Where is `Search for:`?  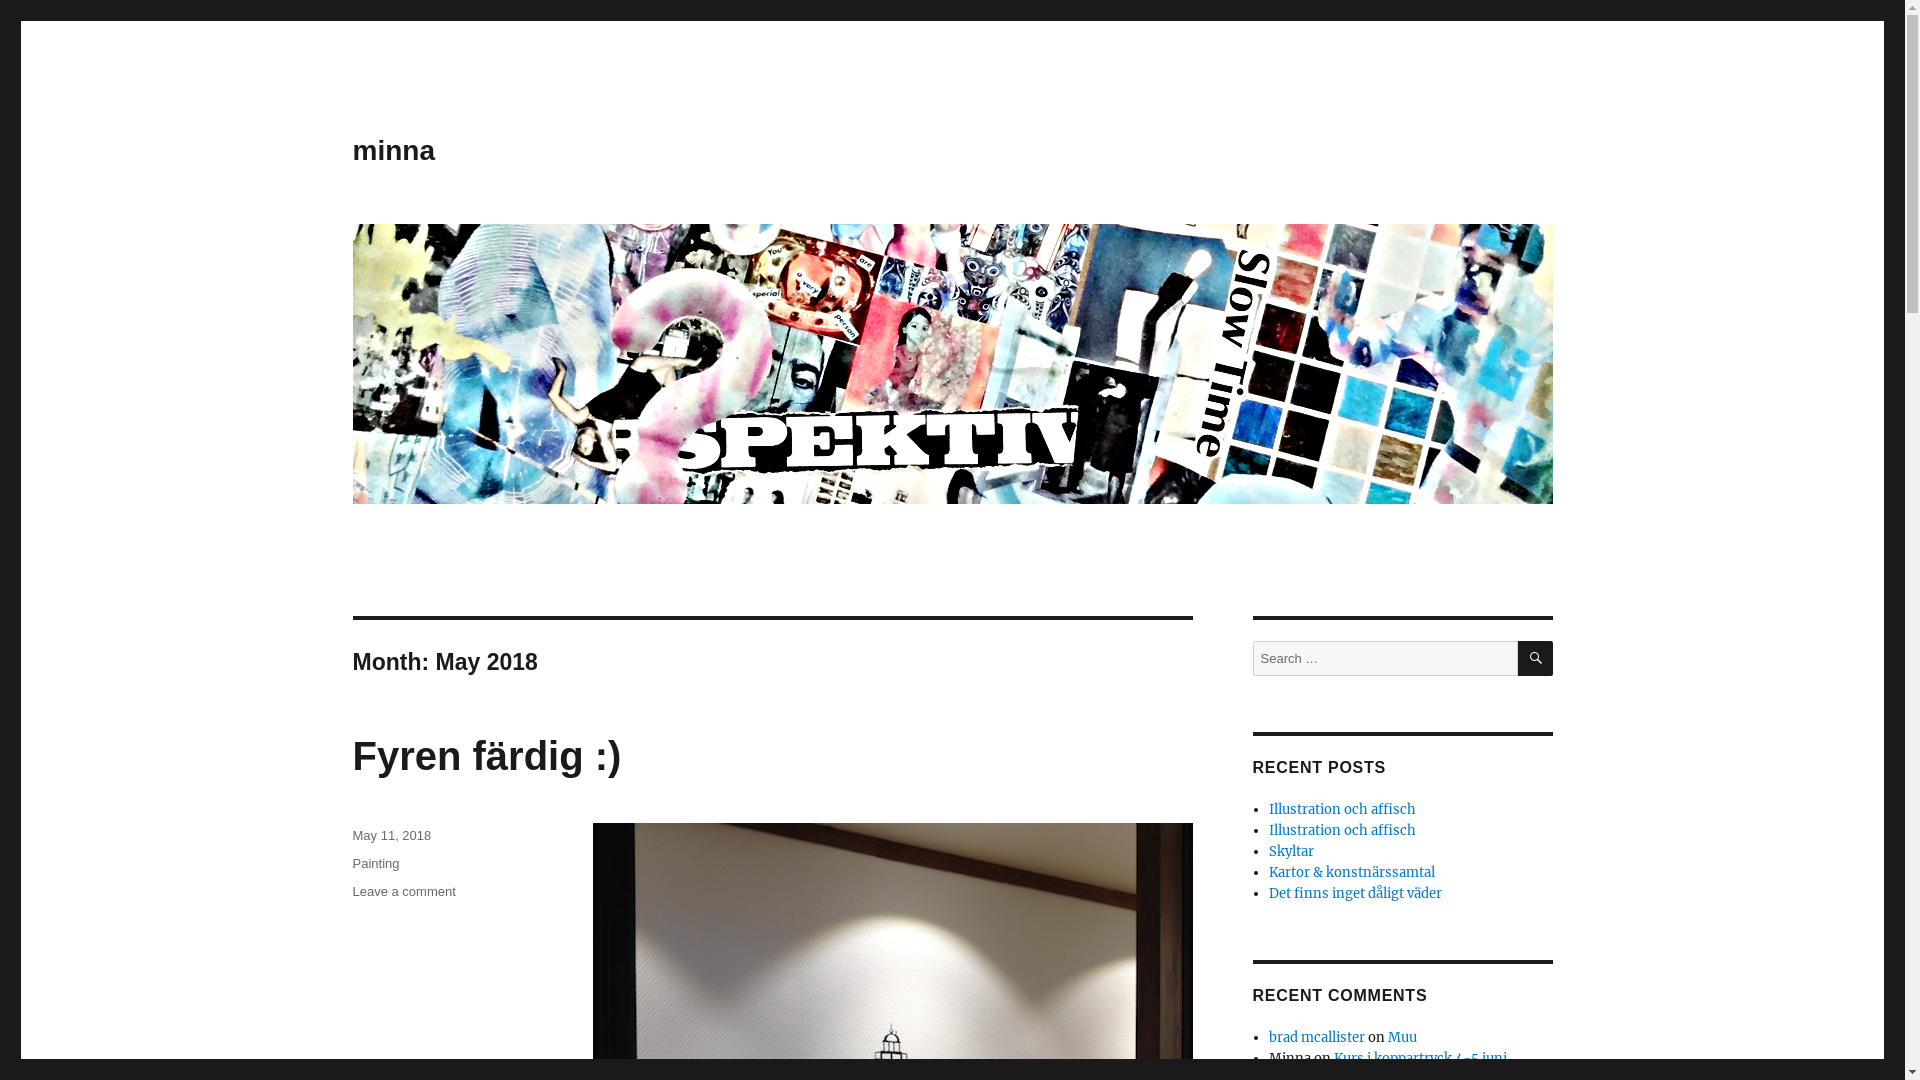 Search for: is located at coordinates (1384, 658).